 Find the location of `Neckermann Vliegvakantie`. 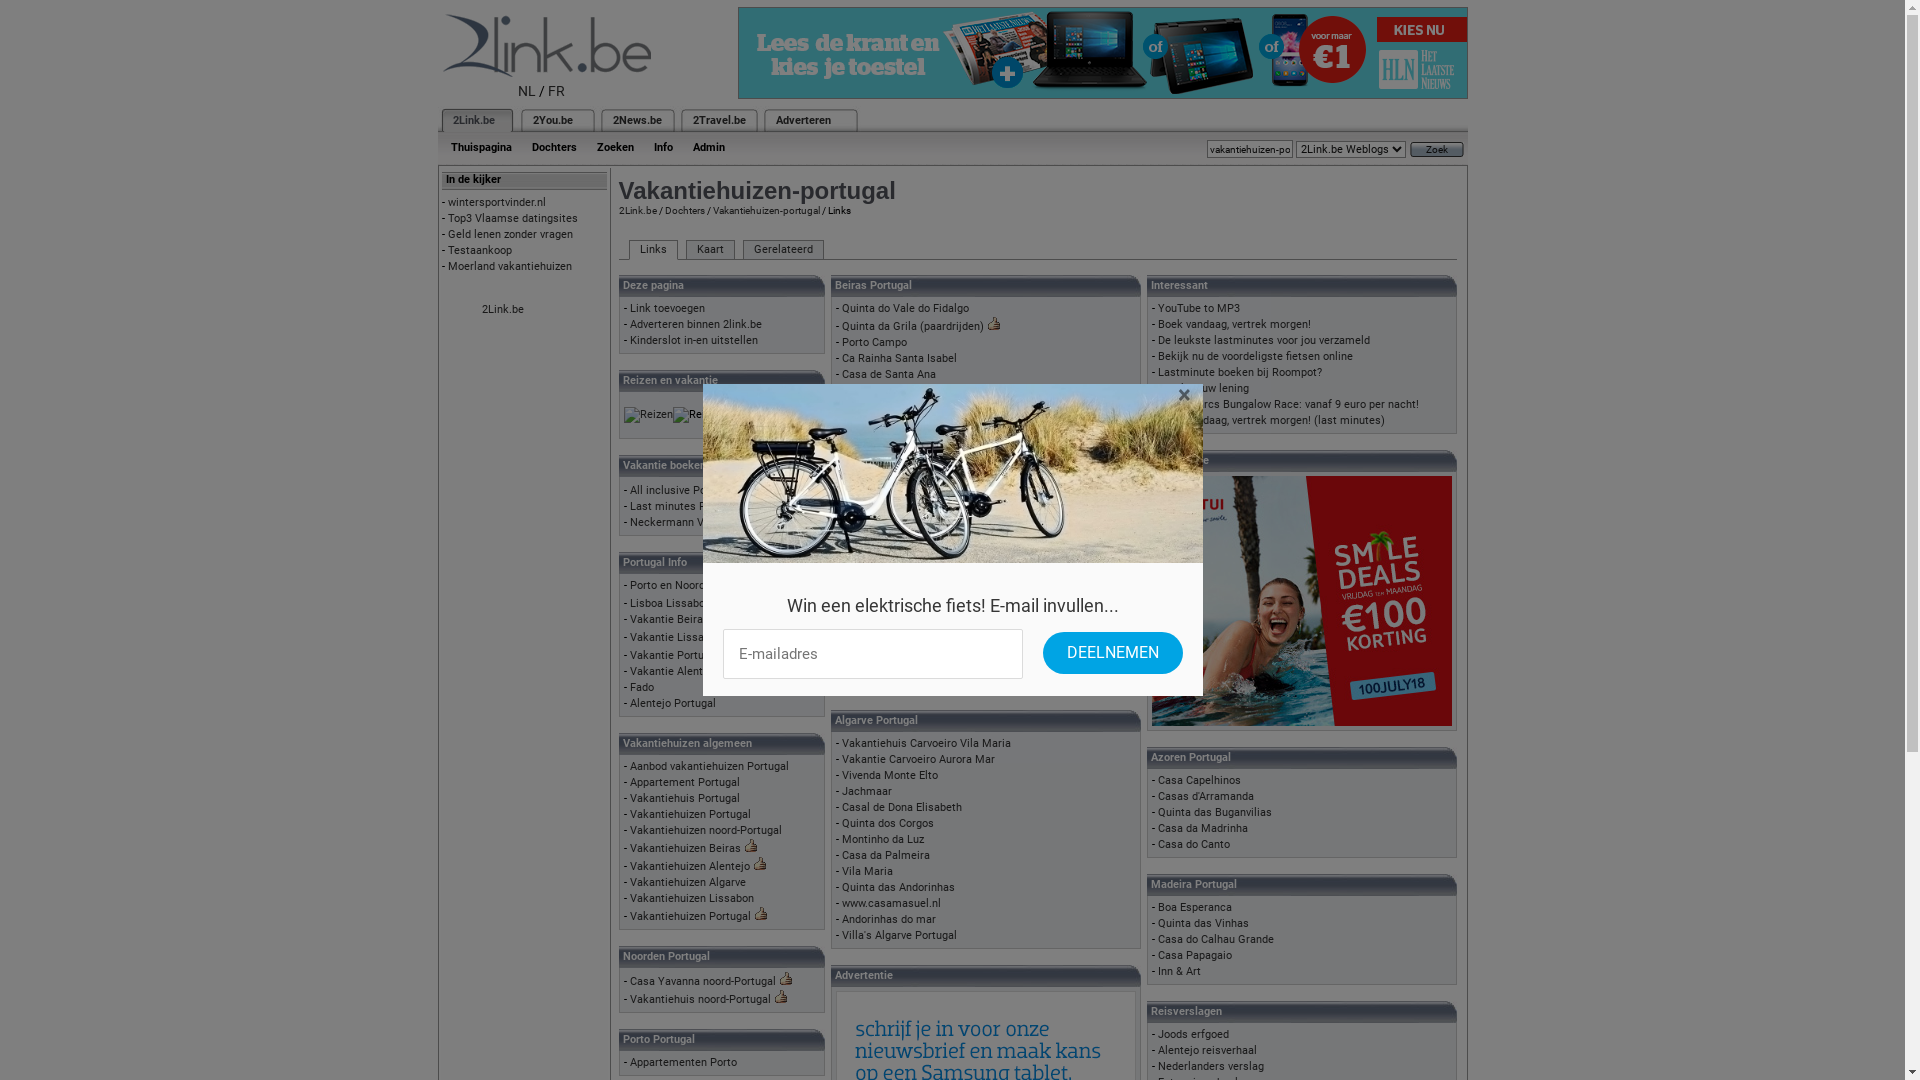

Neckermann Vliegvakantie is located at coordinates (697, 522).